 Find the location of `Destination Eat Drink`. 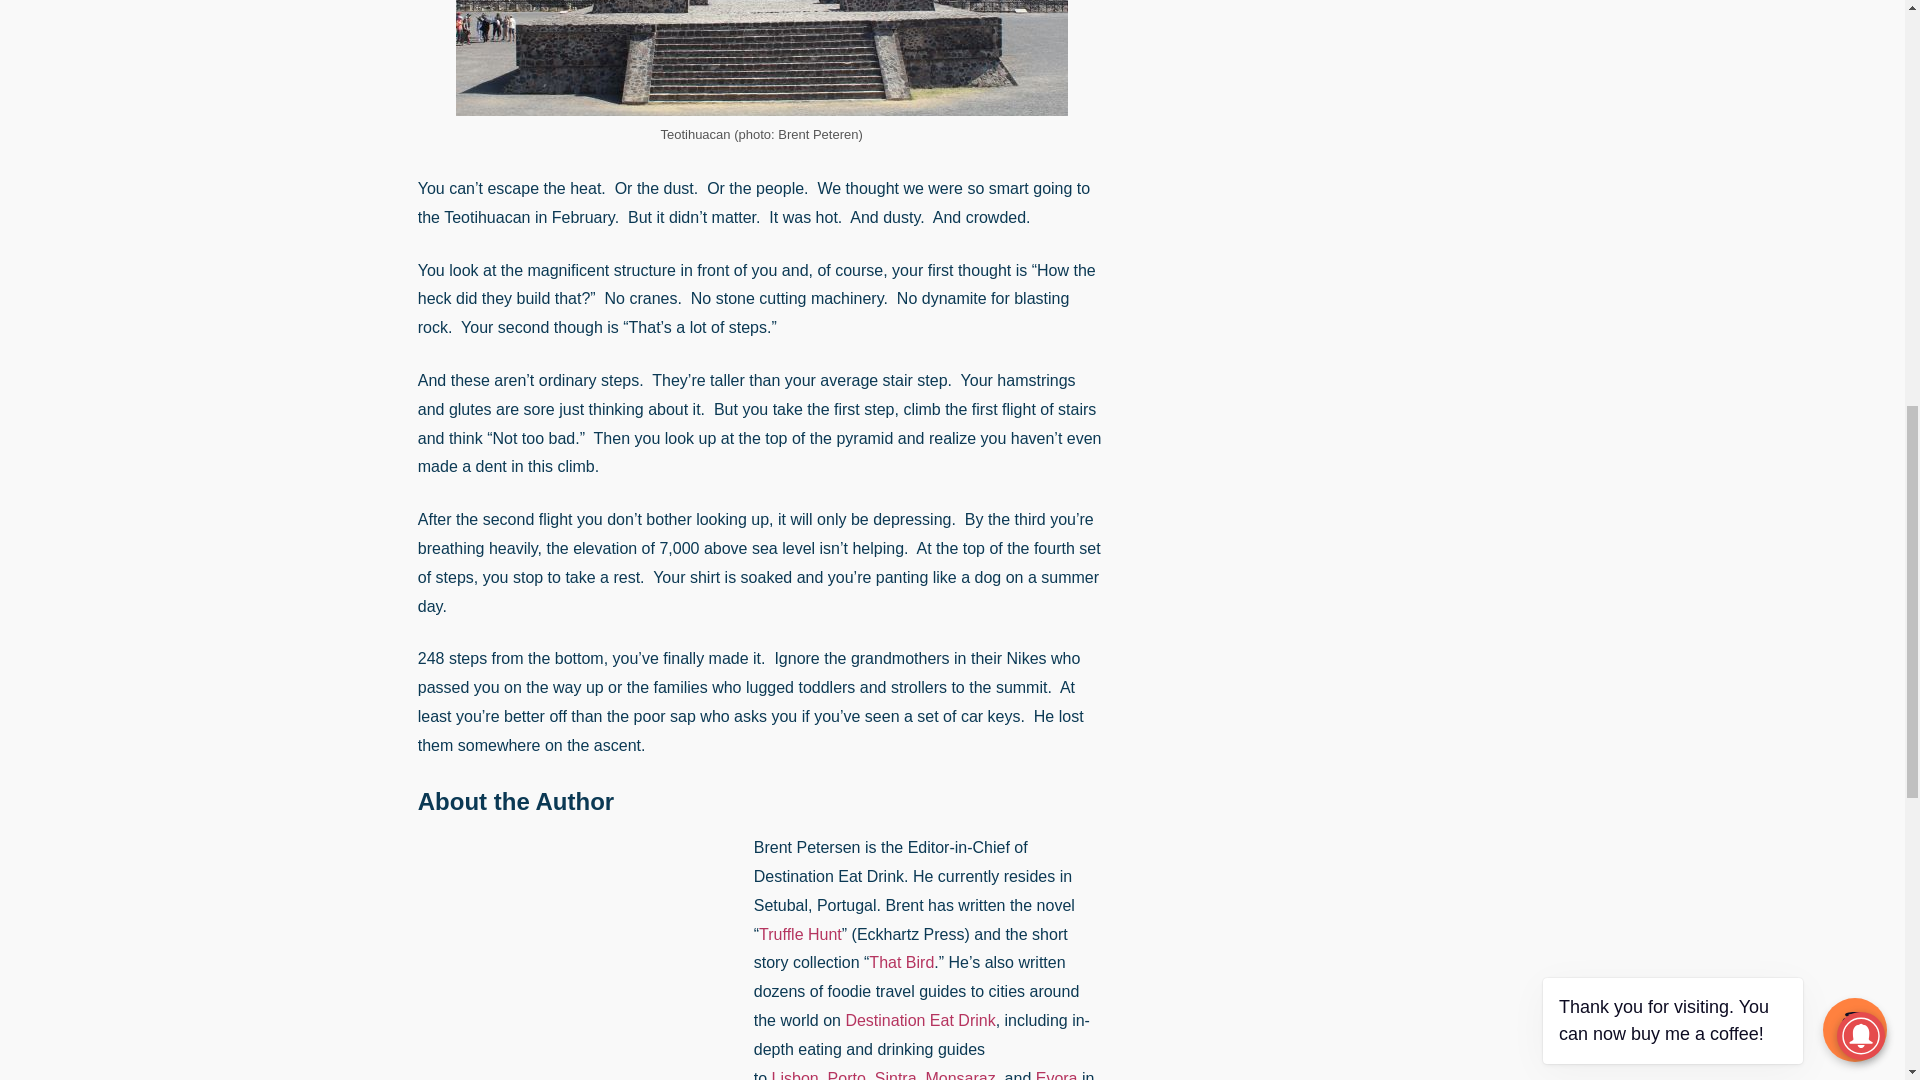

Destination Eat Drink is located at coordinates (919, 1020).